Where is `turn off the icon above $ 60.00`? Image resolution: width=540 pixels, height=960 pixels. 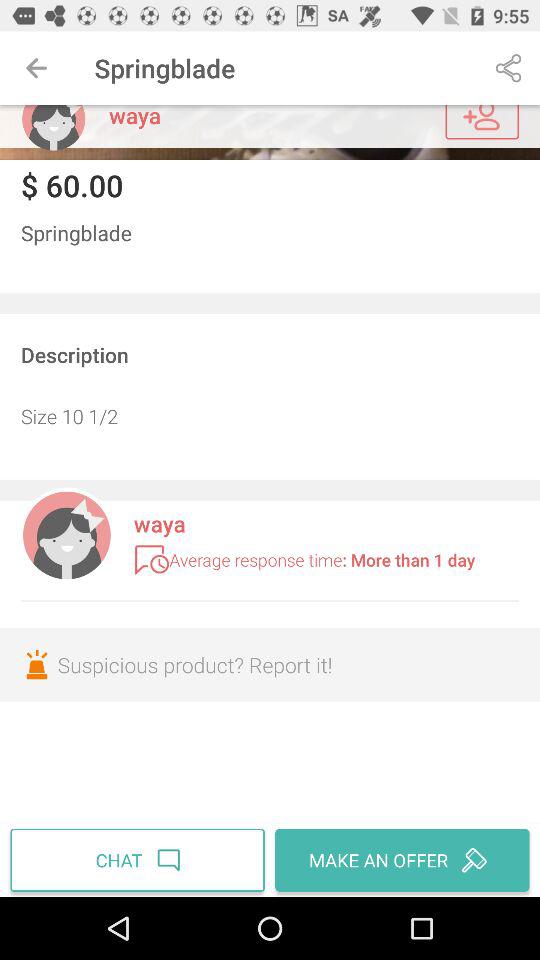 turn off the icon above $ 60.00 is located at coordinates (270, 132).